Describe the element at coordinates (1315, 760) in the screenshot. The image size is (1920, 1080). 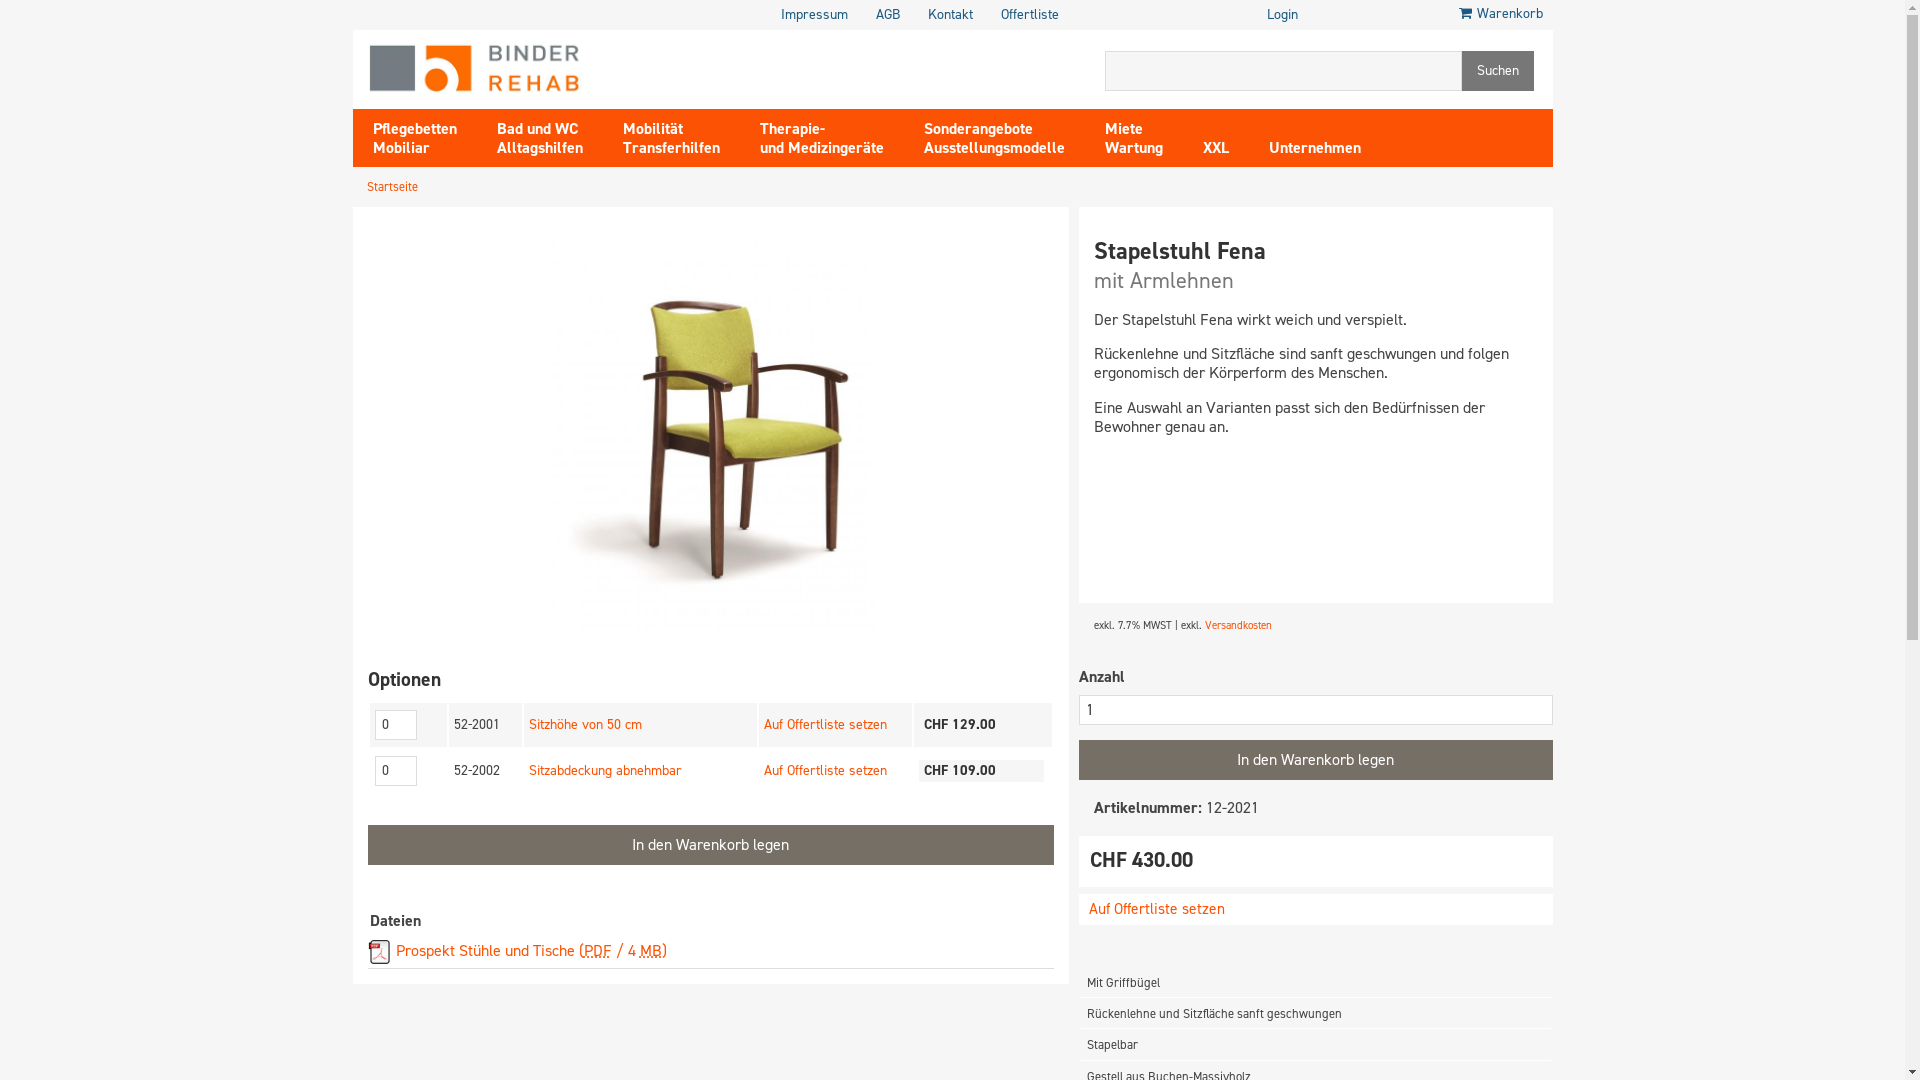
I see `In den Warenkorb legen` at that location.